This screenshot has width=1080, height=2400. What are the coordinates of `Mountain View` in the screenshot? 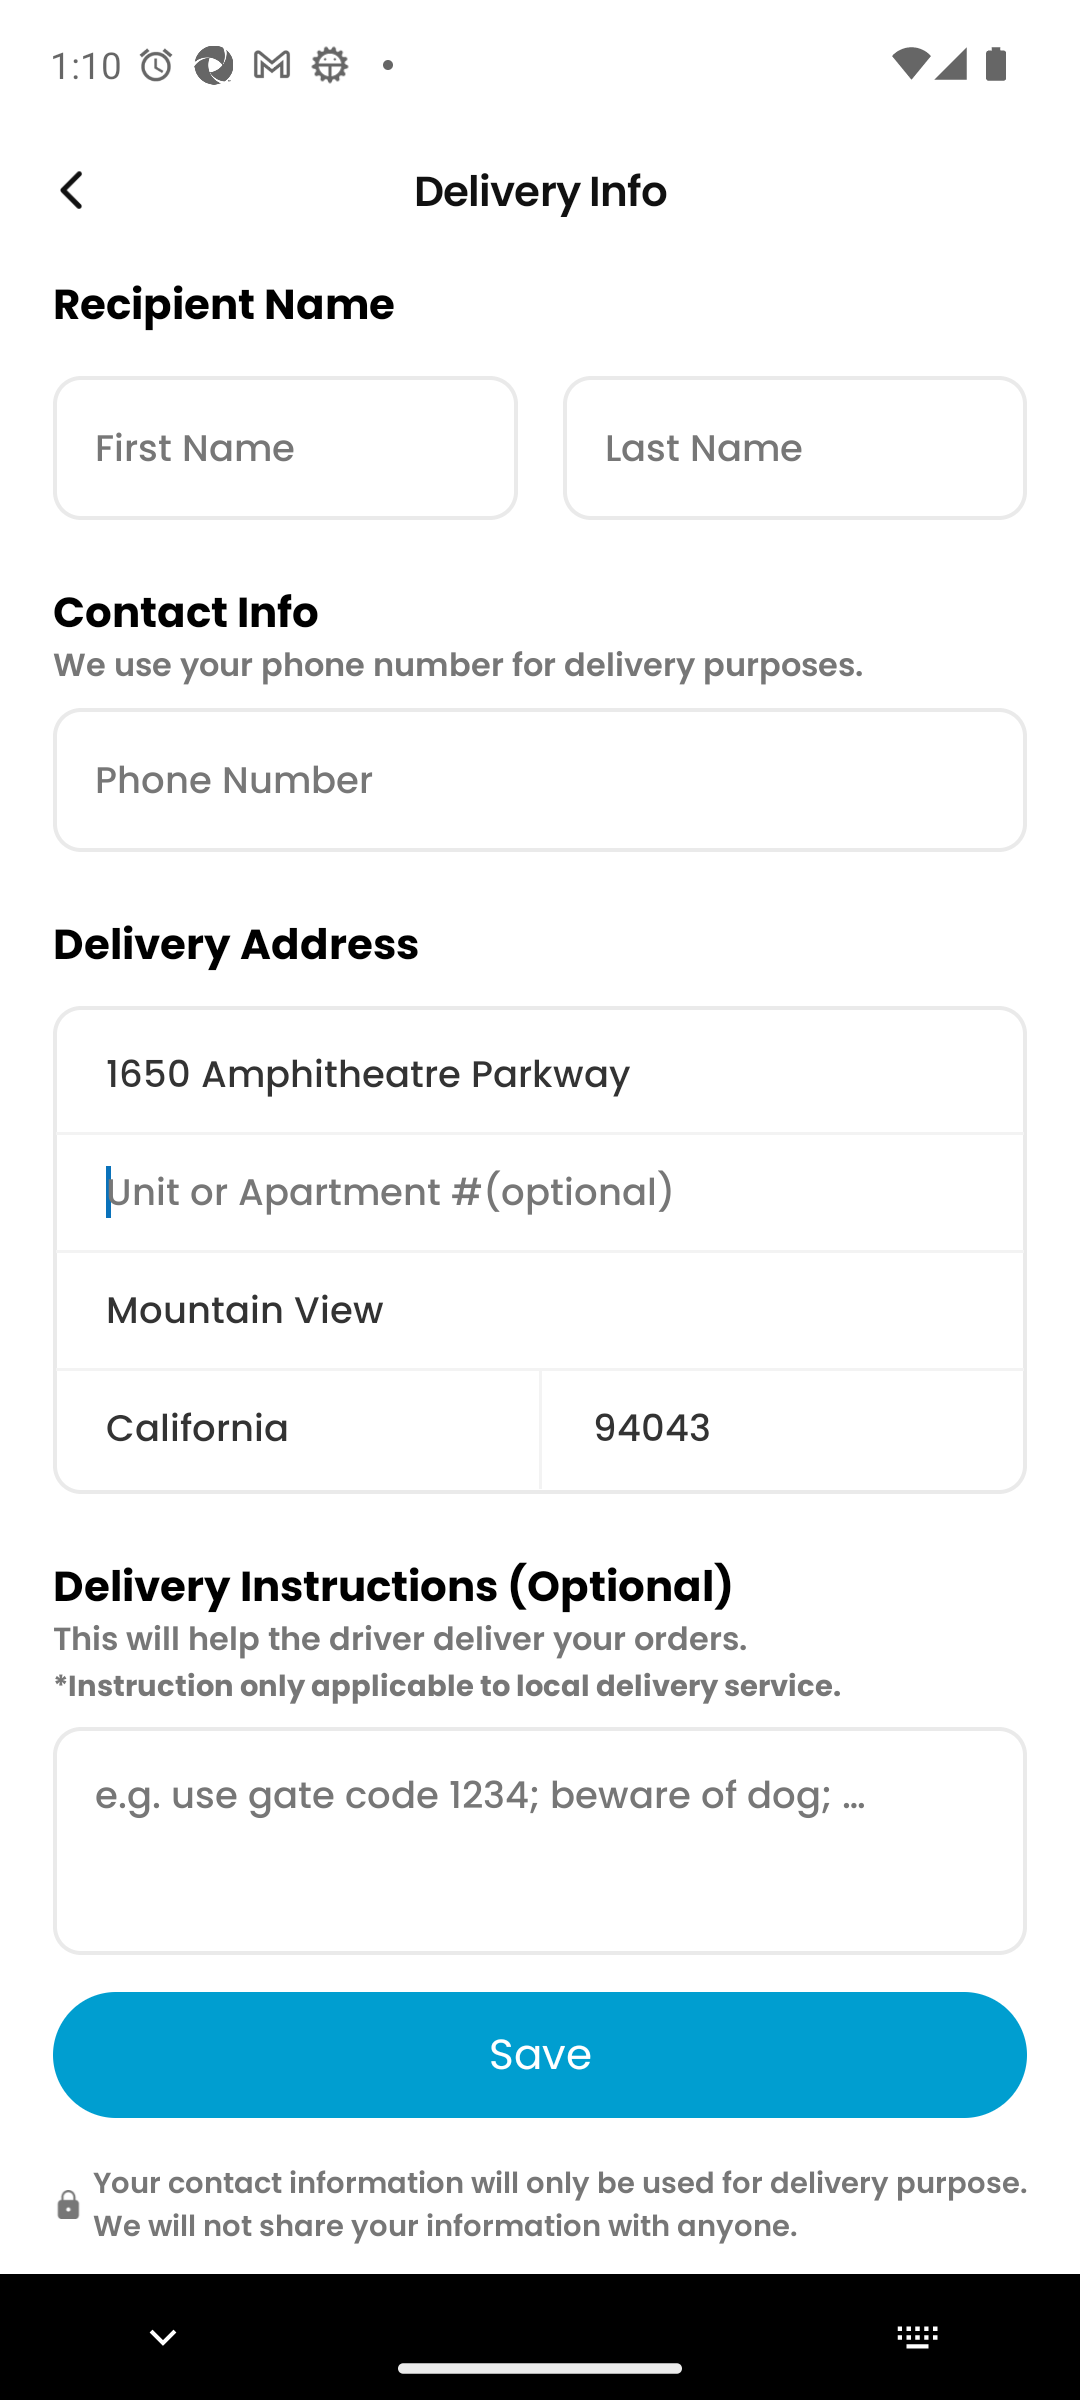 It's located at (540, 1310).